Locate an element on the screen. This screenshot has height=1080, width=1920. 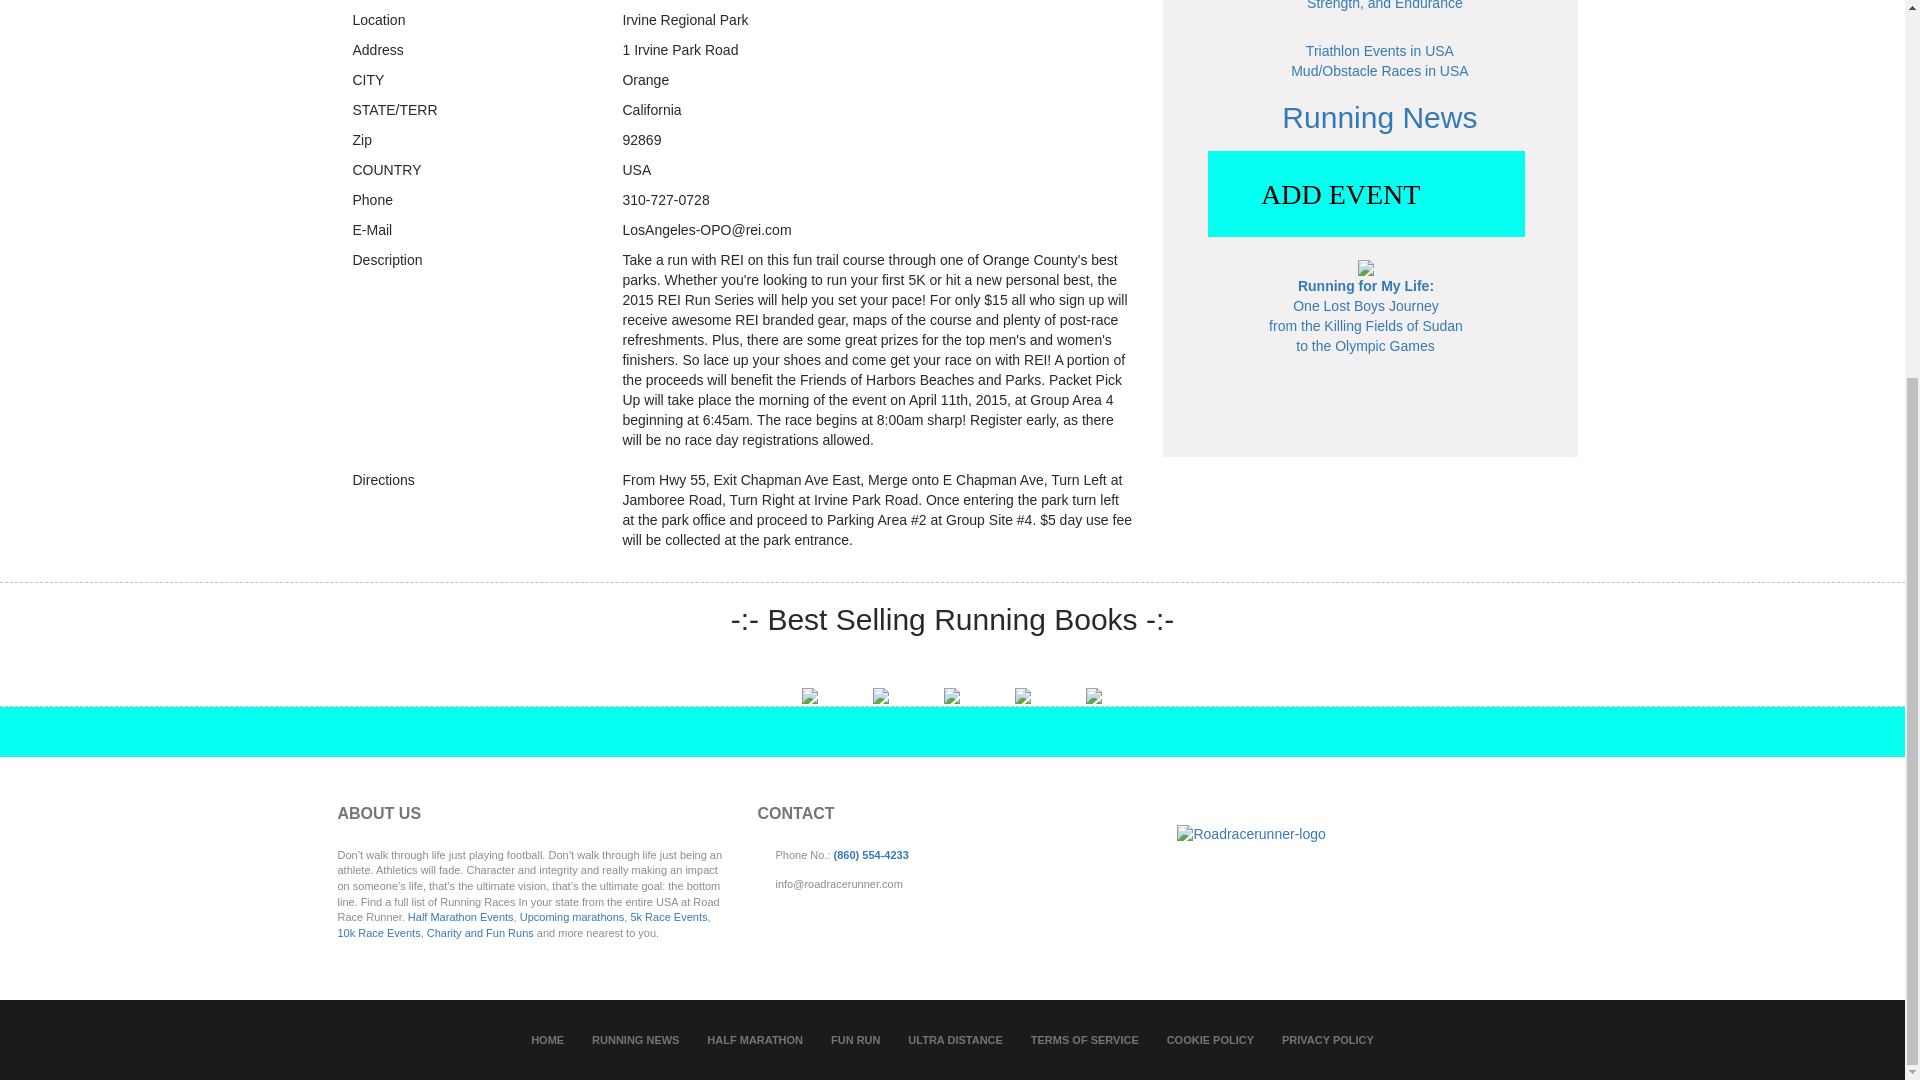
RUNNING NEWS is located at coordinates (635, 1040).